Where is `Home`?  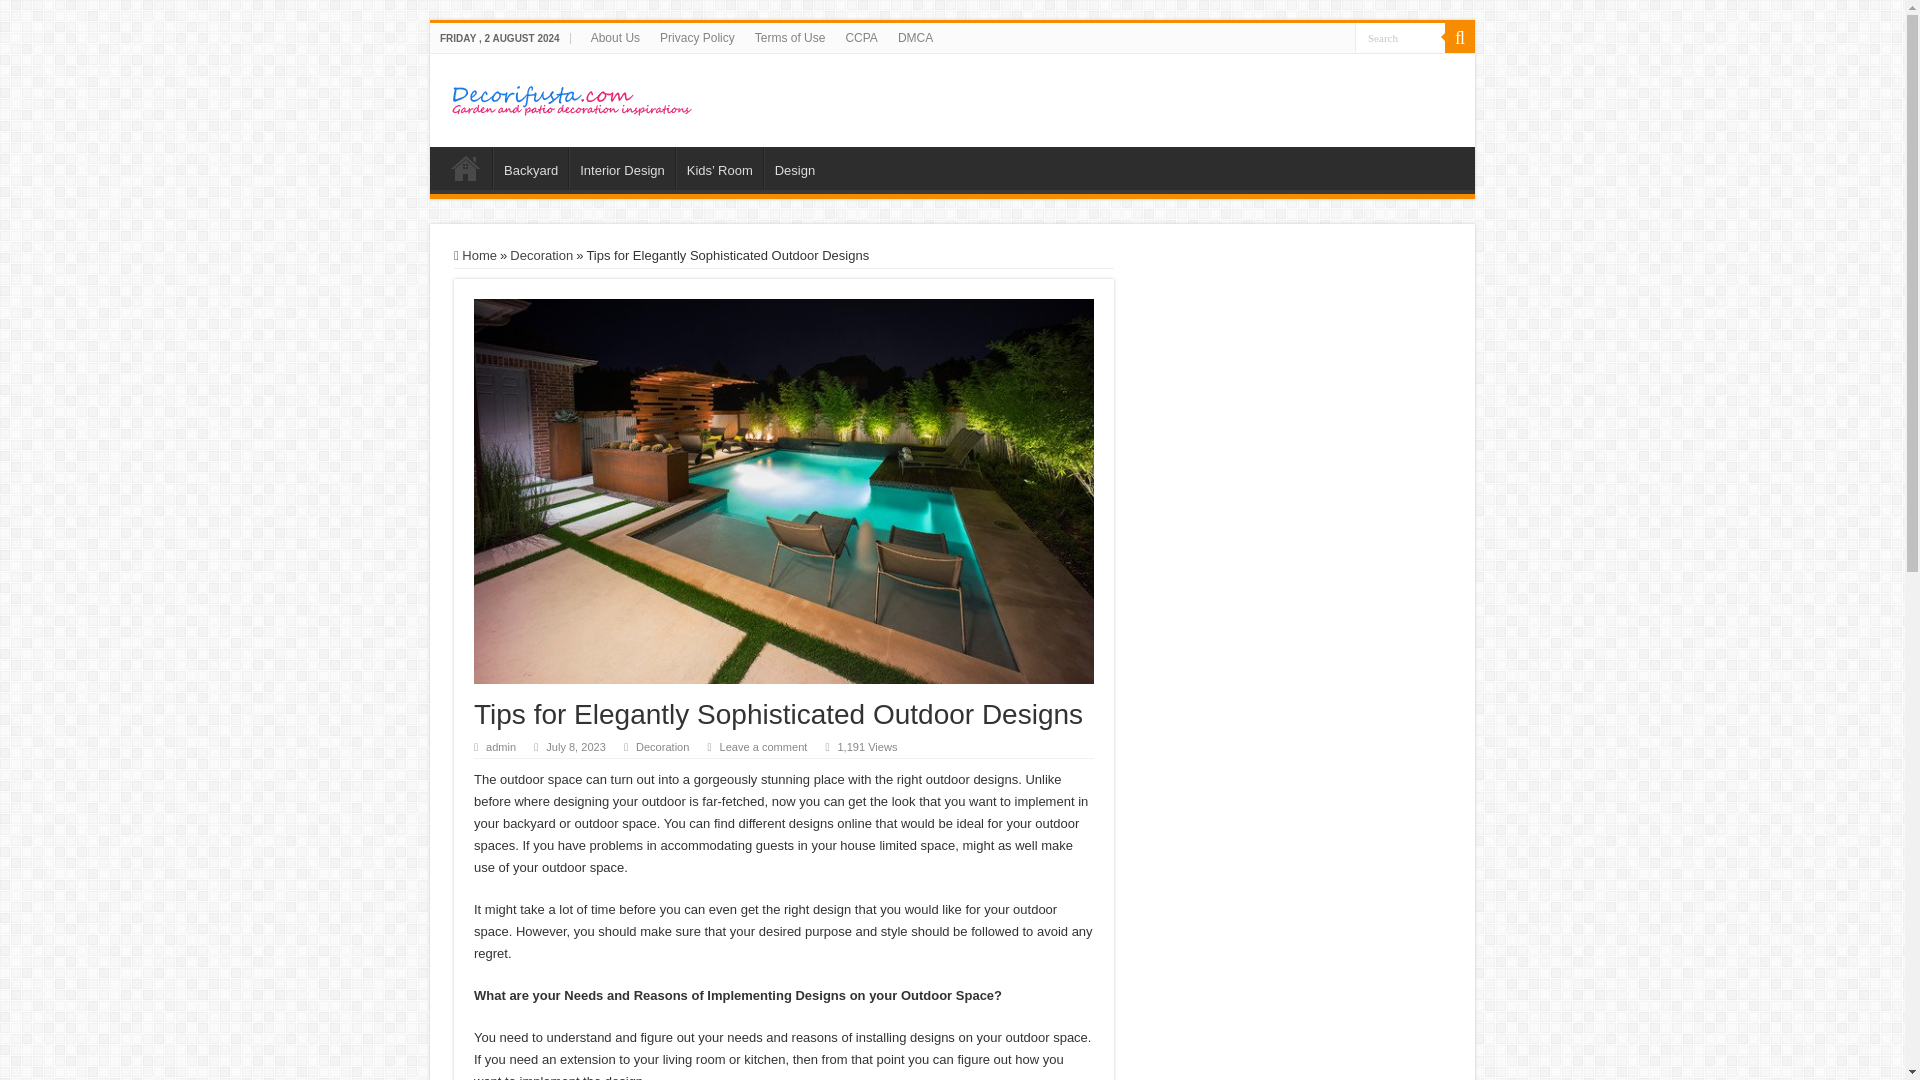
Home is located at coordinates (475, 256).